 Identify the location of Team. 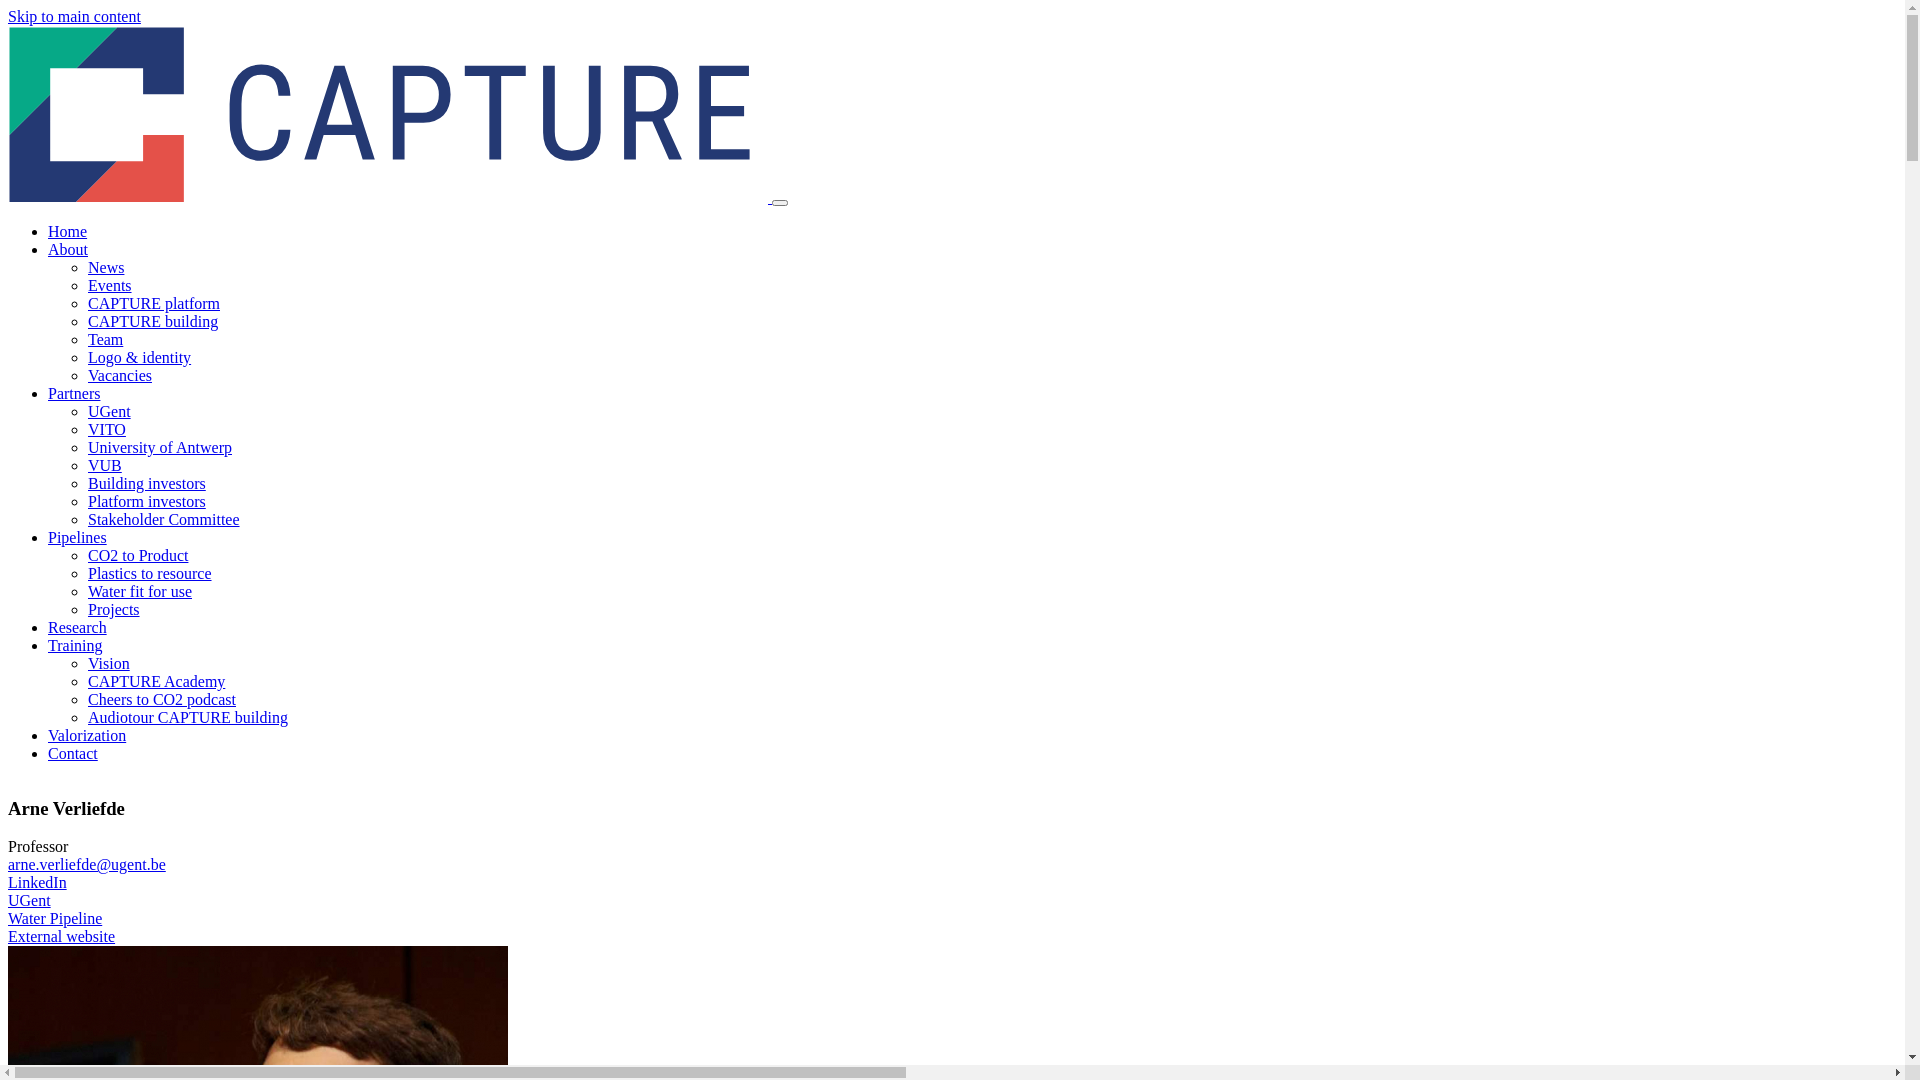
(105, 340).